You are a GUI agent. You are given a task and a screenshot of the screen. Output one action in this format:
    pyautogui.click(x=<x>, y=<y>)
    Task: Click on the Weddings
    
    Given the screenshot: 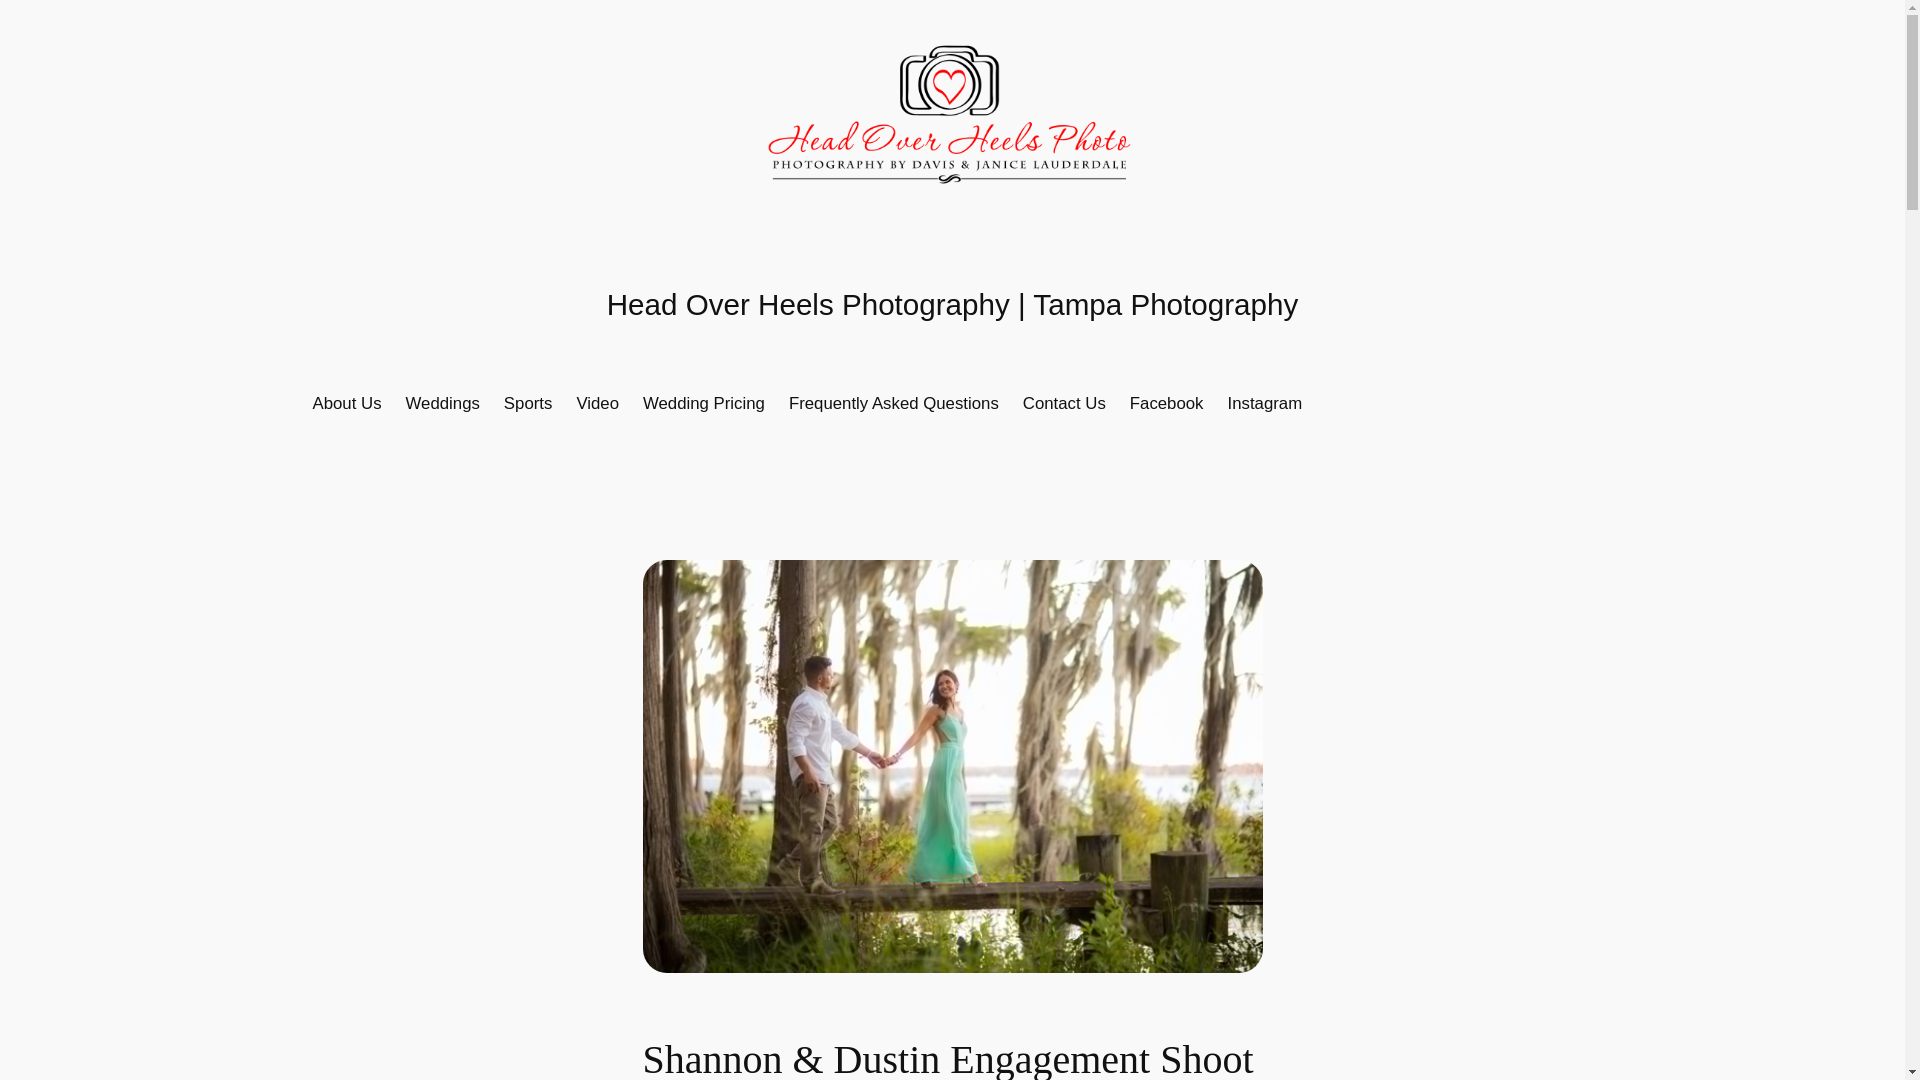 What is the action you would take?
    pyautogui.click(x=442, y=403)
    